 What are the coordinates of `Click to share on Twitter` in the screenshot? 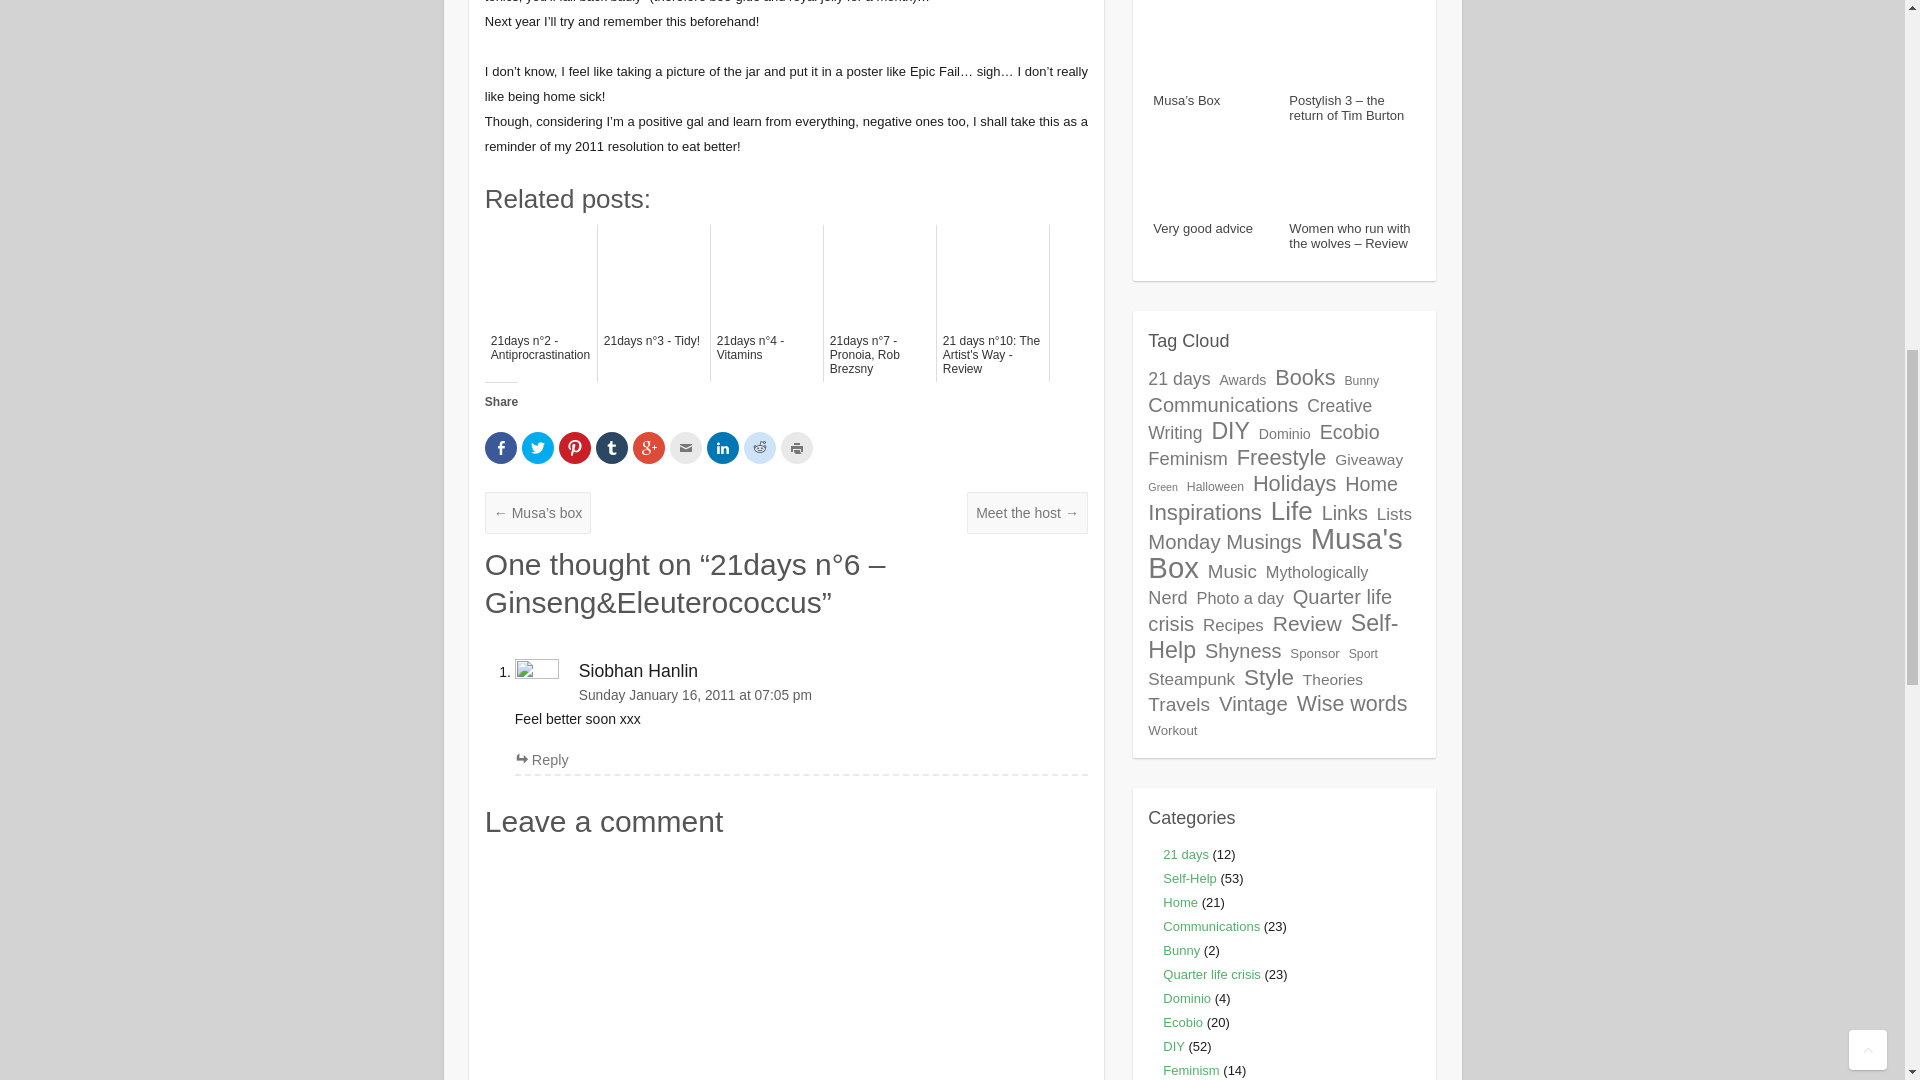 It's located at (538, 448).